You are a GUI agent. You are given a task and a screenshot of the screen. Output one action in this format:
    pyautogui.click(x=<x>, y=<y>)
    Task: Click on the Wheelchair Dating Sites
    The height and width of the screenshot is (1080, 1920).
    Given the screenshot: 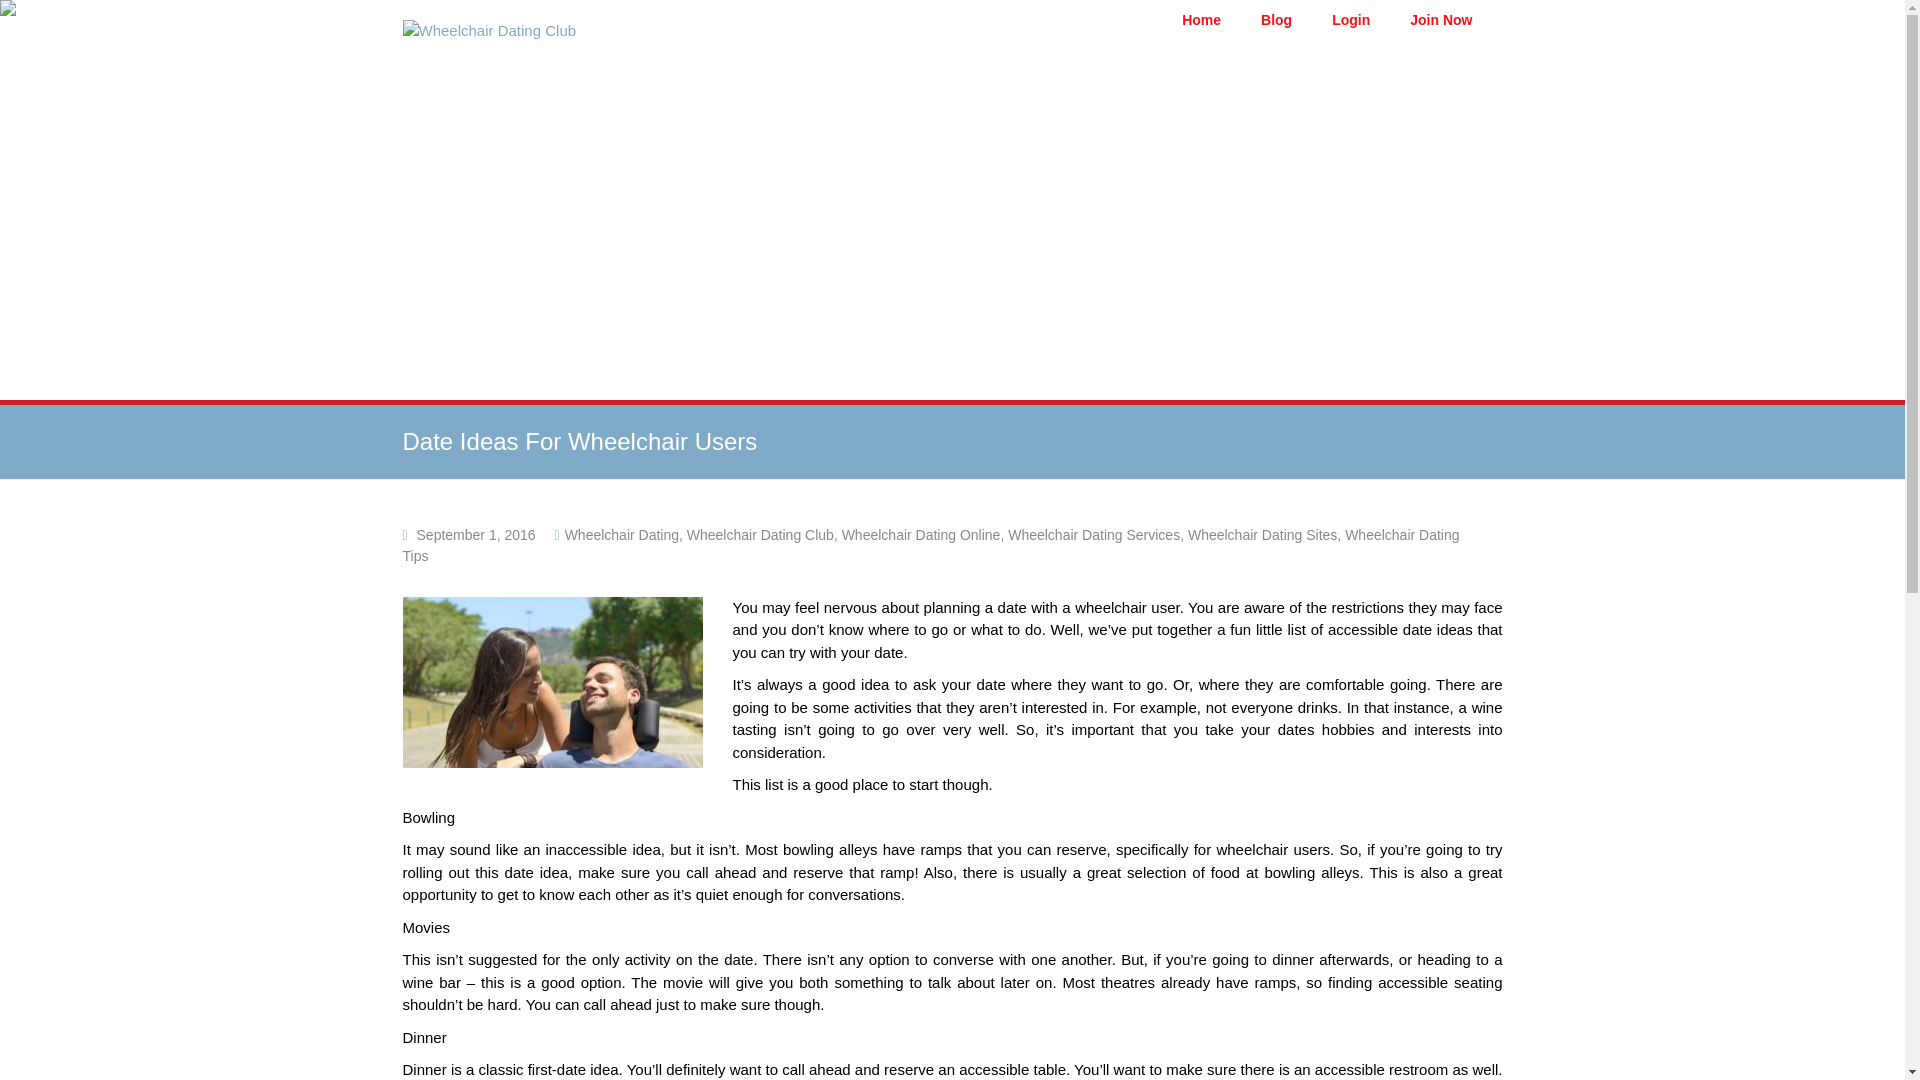 What is the action you would take?
    pyautogui.click(x=1262, y=535)
    